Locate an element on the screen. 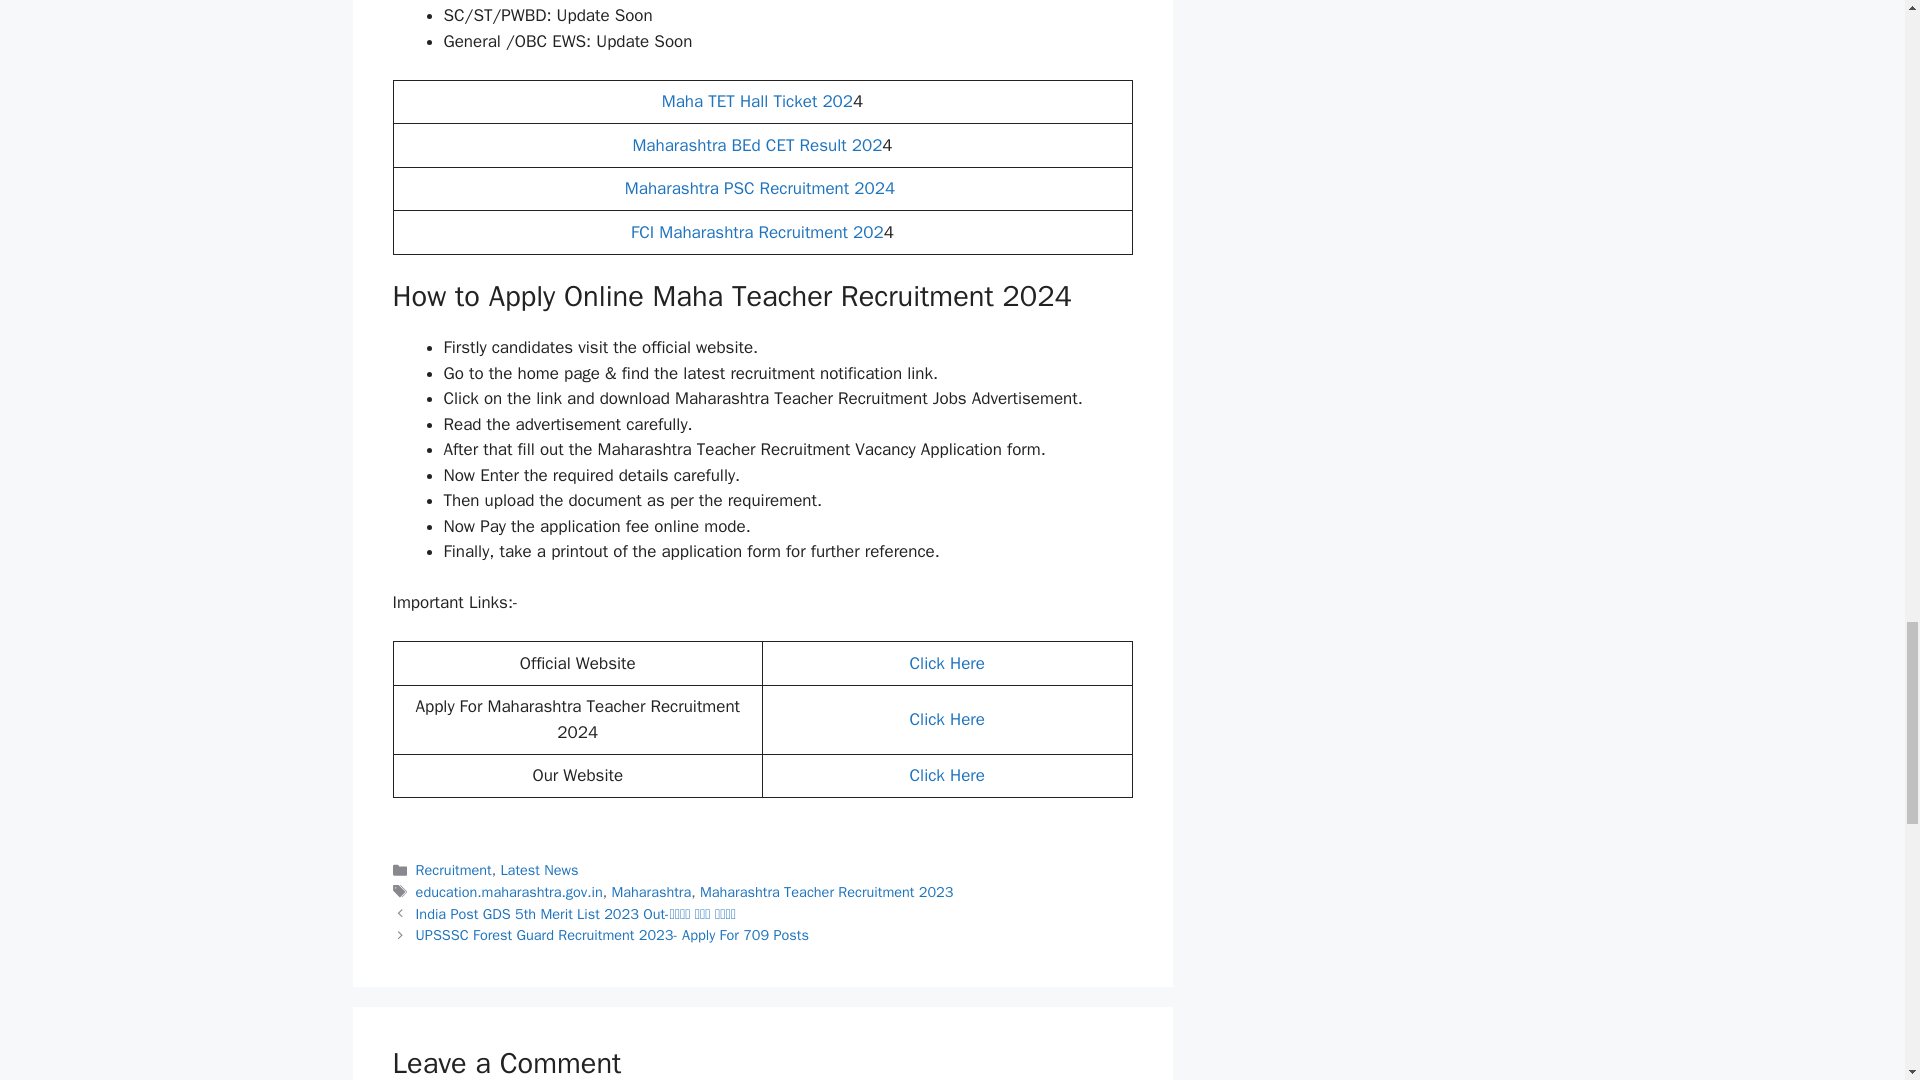 The image size is (1920, 1080). Maharashtra is located at coordinates (650, 892).